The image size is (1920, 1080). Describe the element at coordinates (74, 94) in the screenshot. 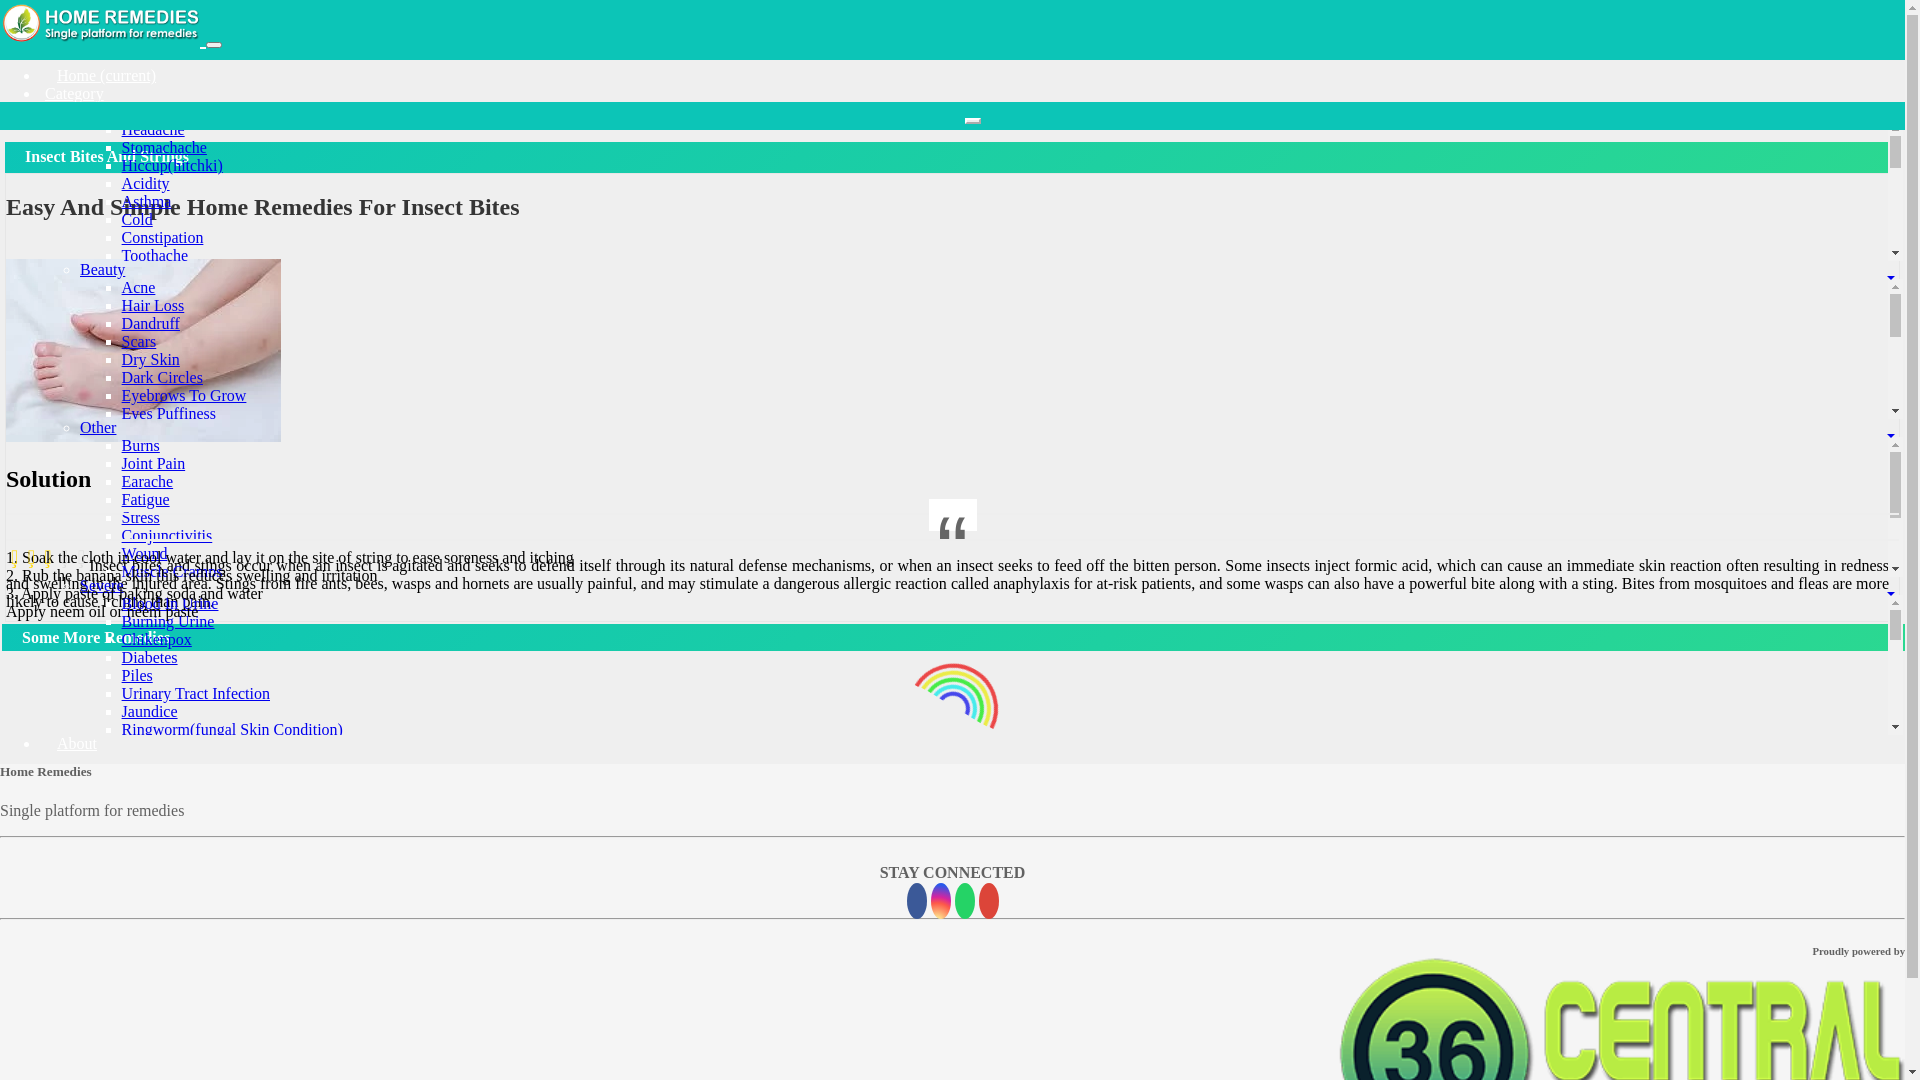

I see `Category` at that location.